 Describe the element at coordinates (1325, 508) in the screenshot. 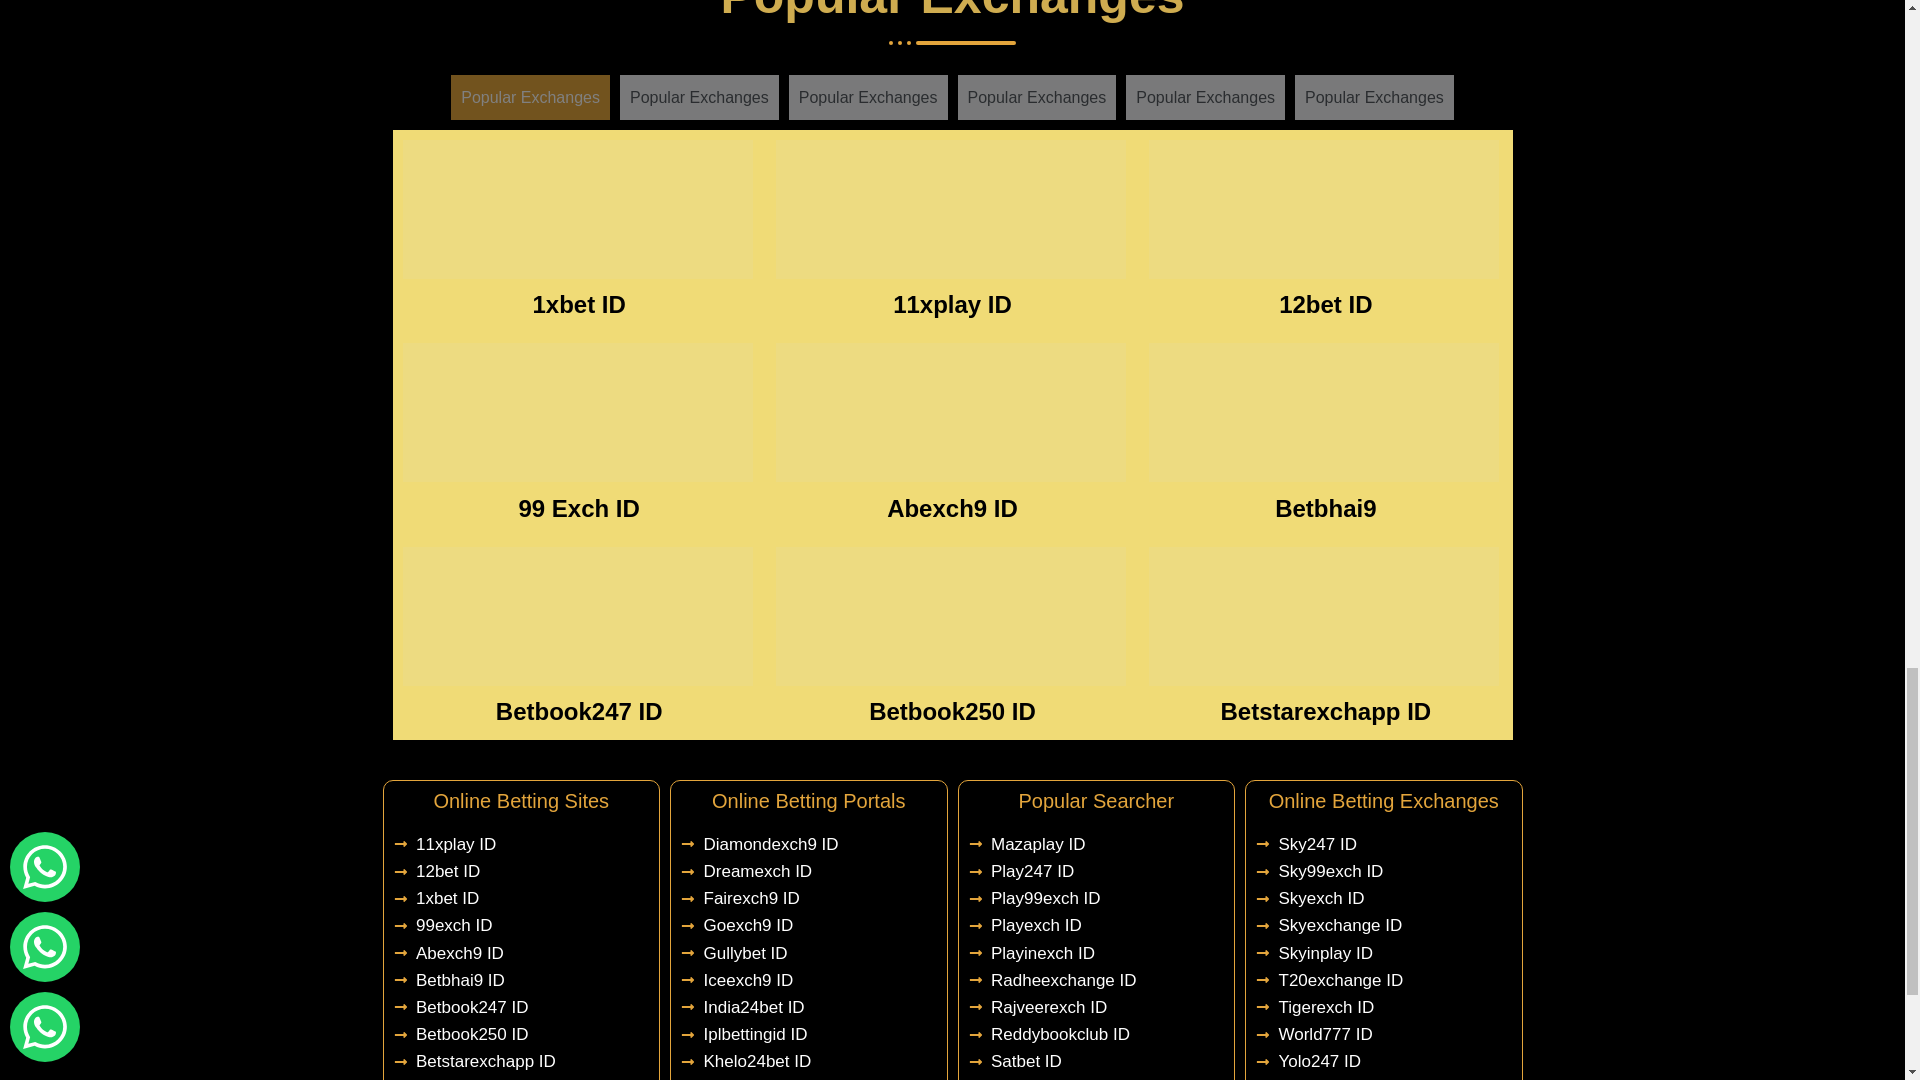

I see `Betbhai9` at that location.